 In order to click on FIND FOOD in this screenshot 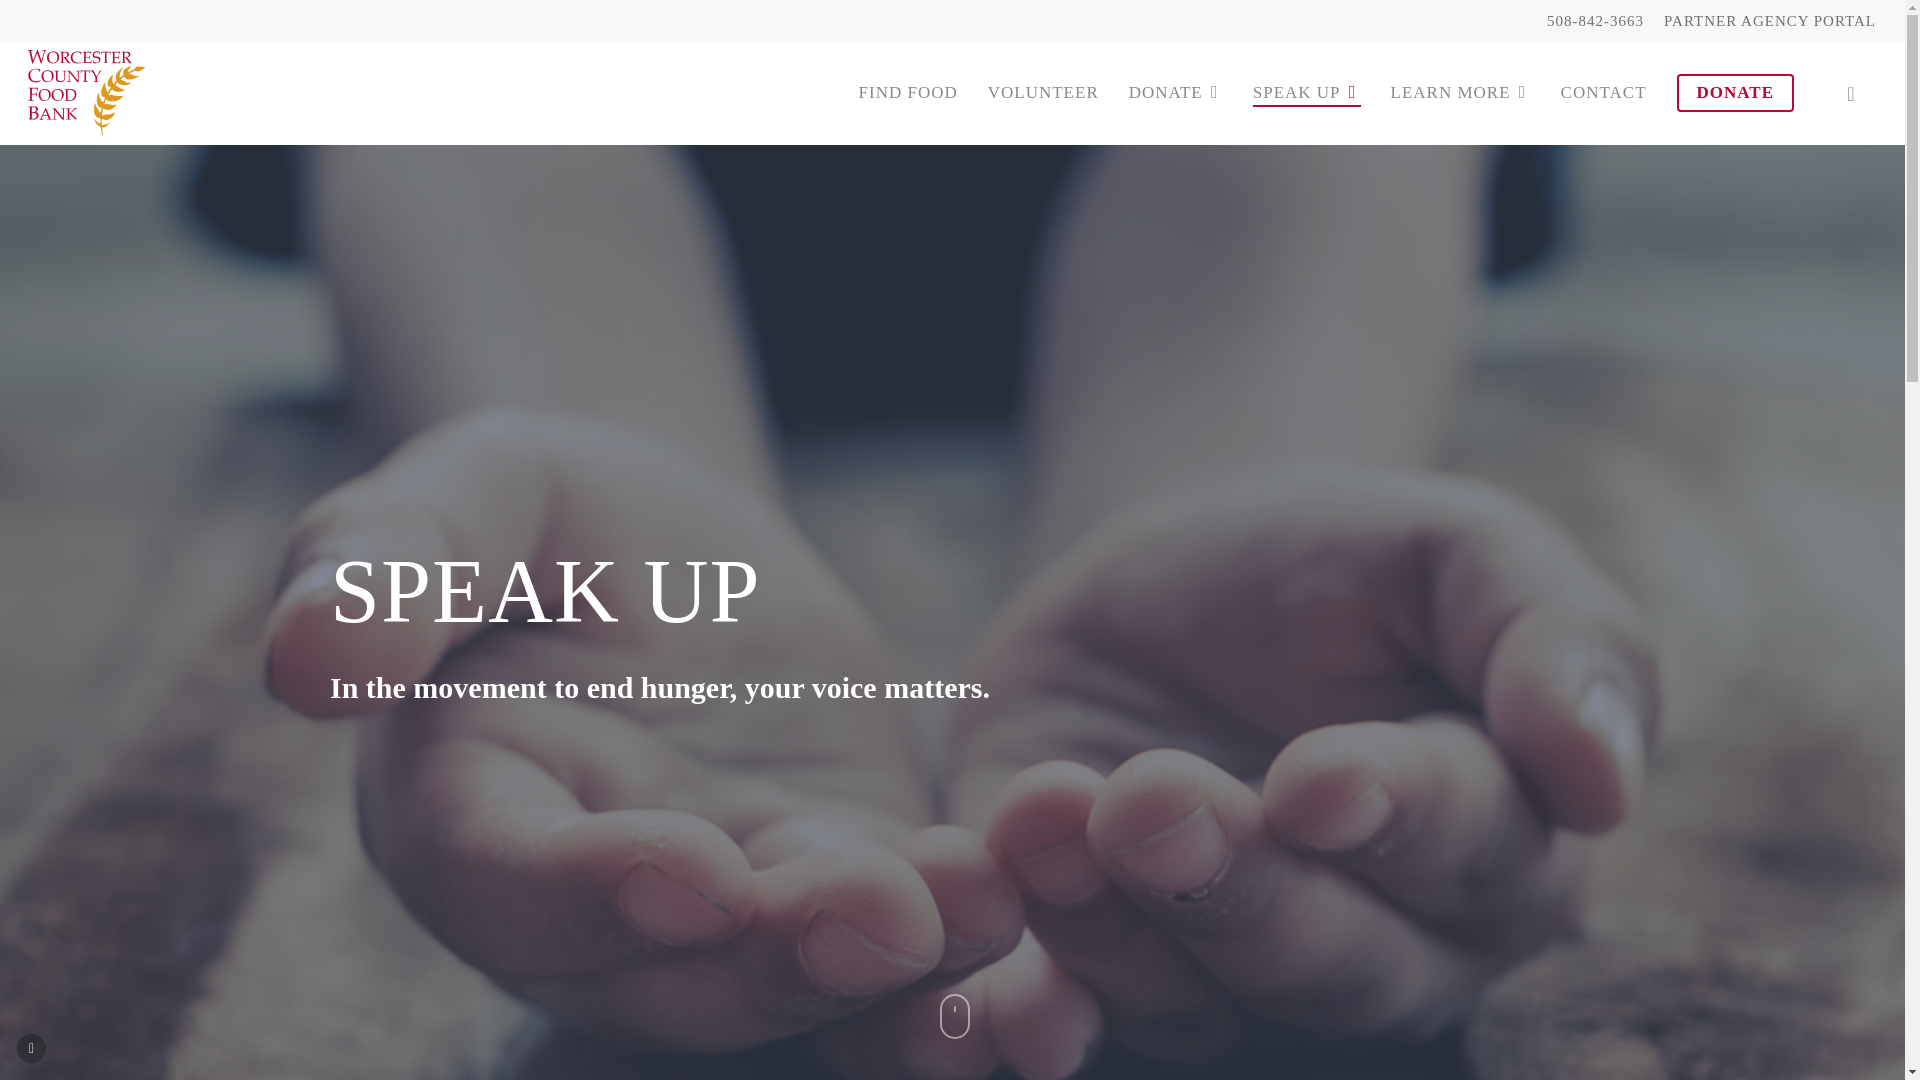, I will do `click(908, 92)`.